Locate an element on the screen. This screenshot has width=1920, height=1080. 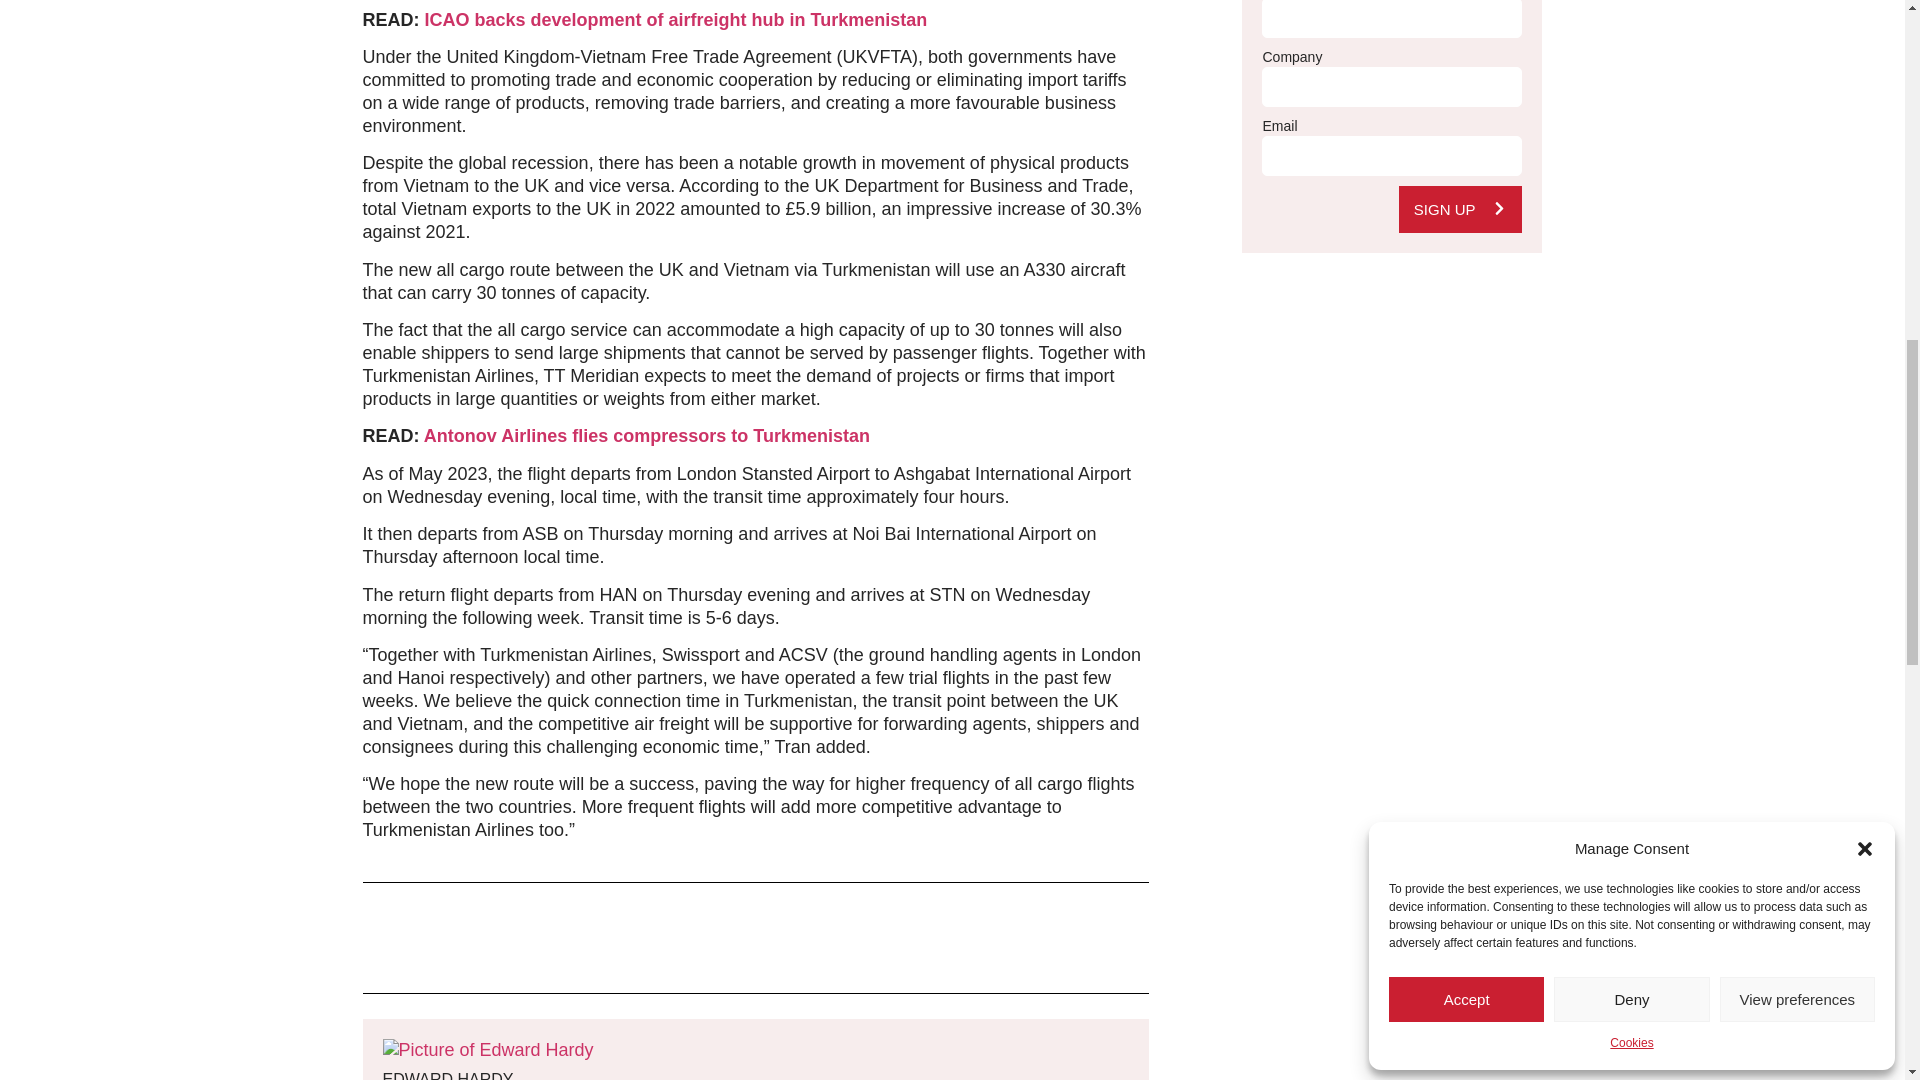
ICAO backs development of airfreight hub in Turkmenistan is located at coordinates (676, 20).